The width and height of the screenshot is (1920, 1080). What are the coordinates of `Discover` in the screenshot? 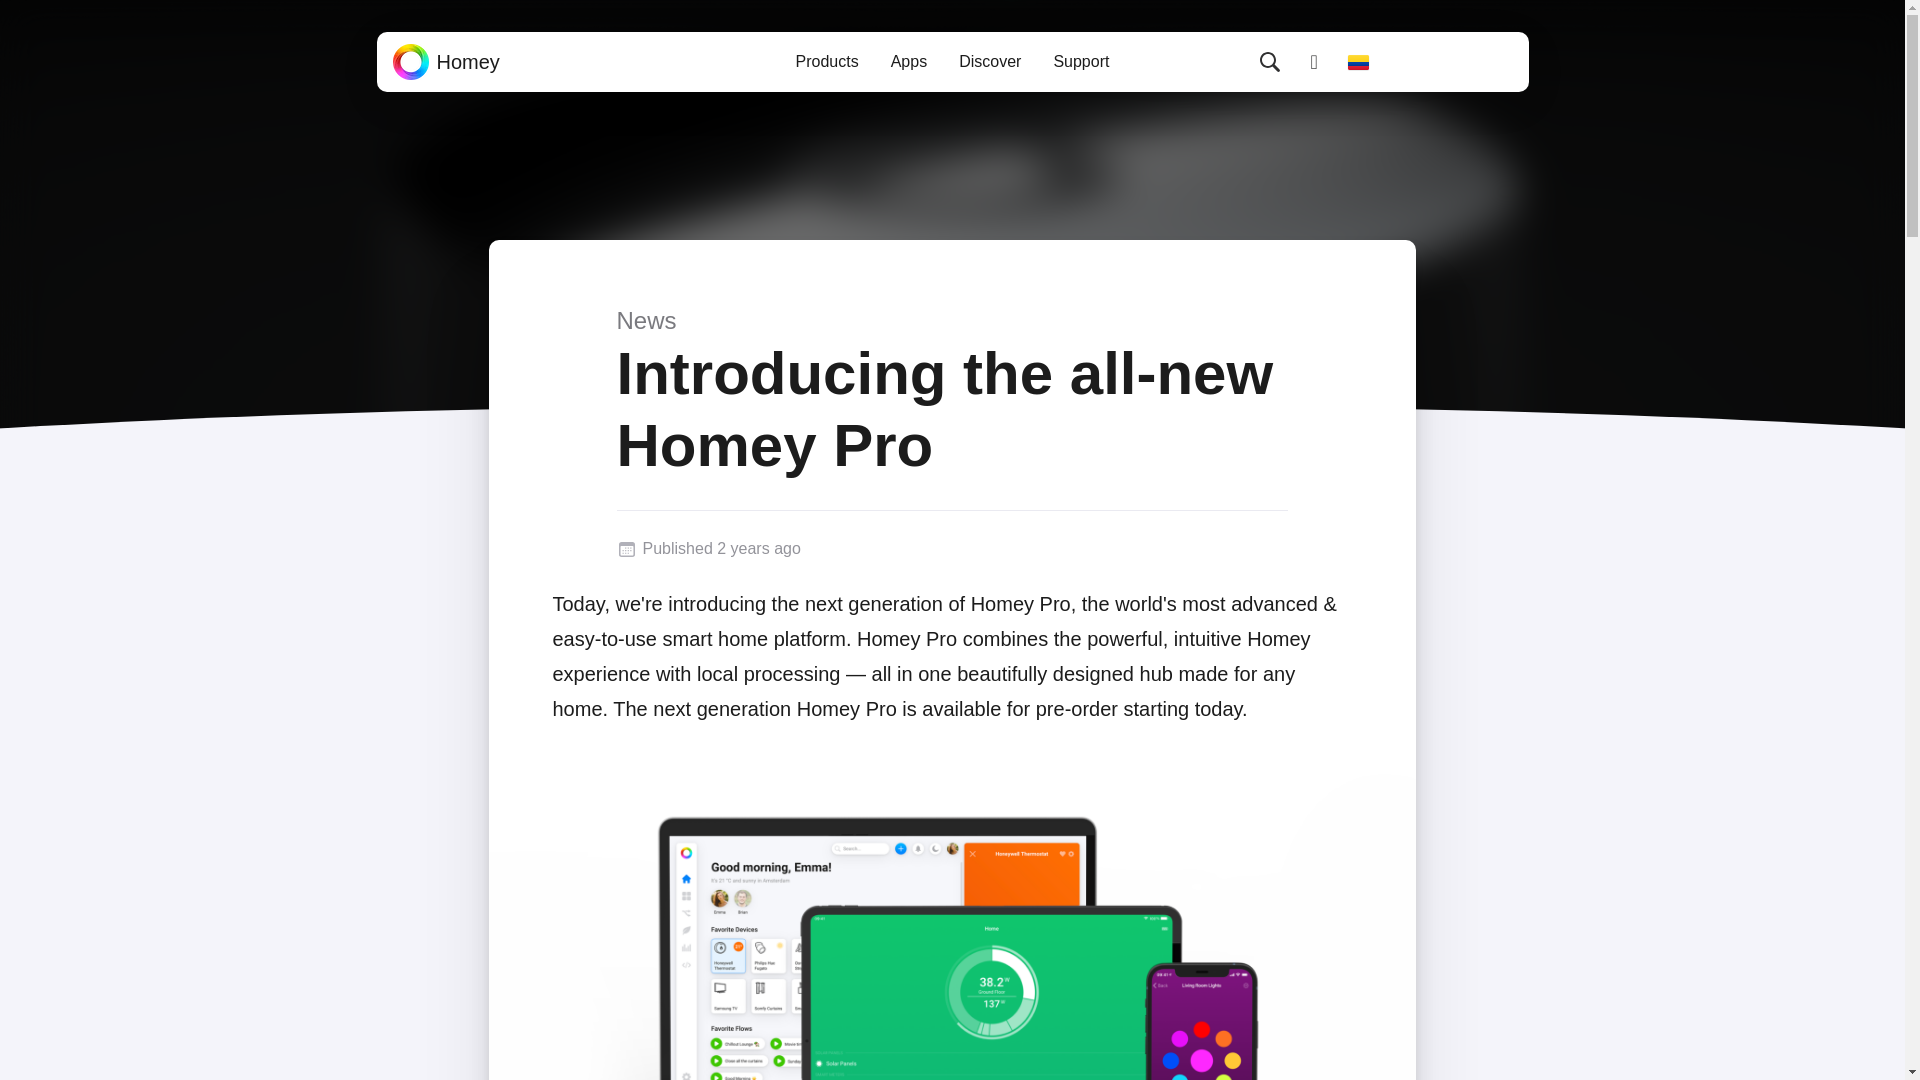 It's located at (989, 62).